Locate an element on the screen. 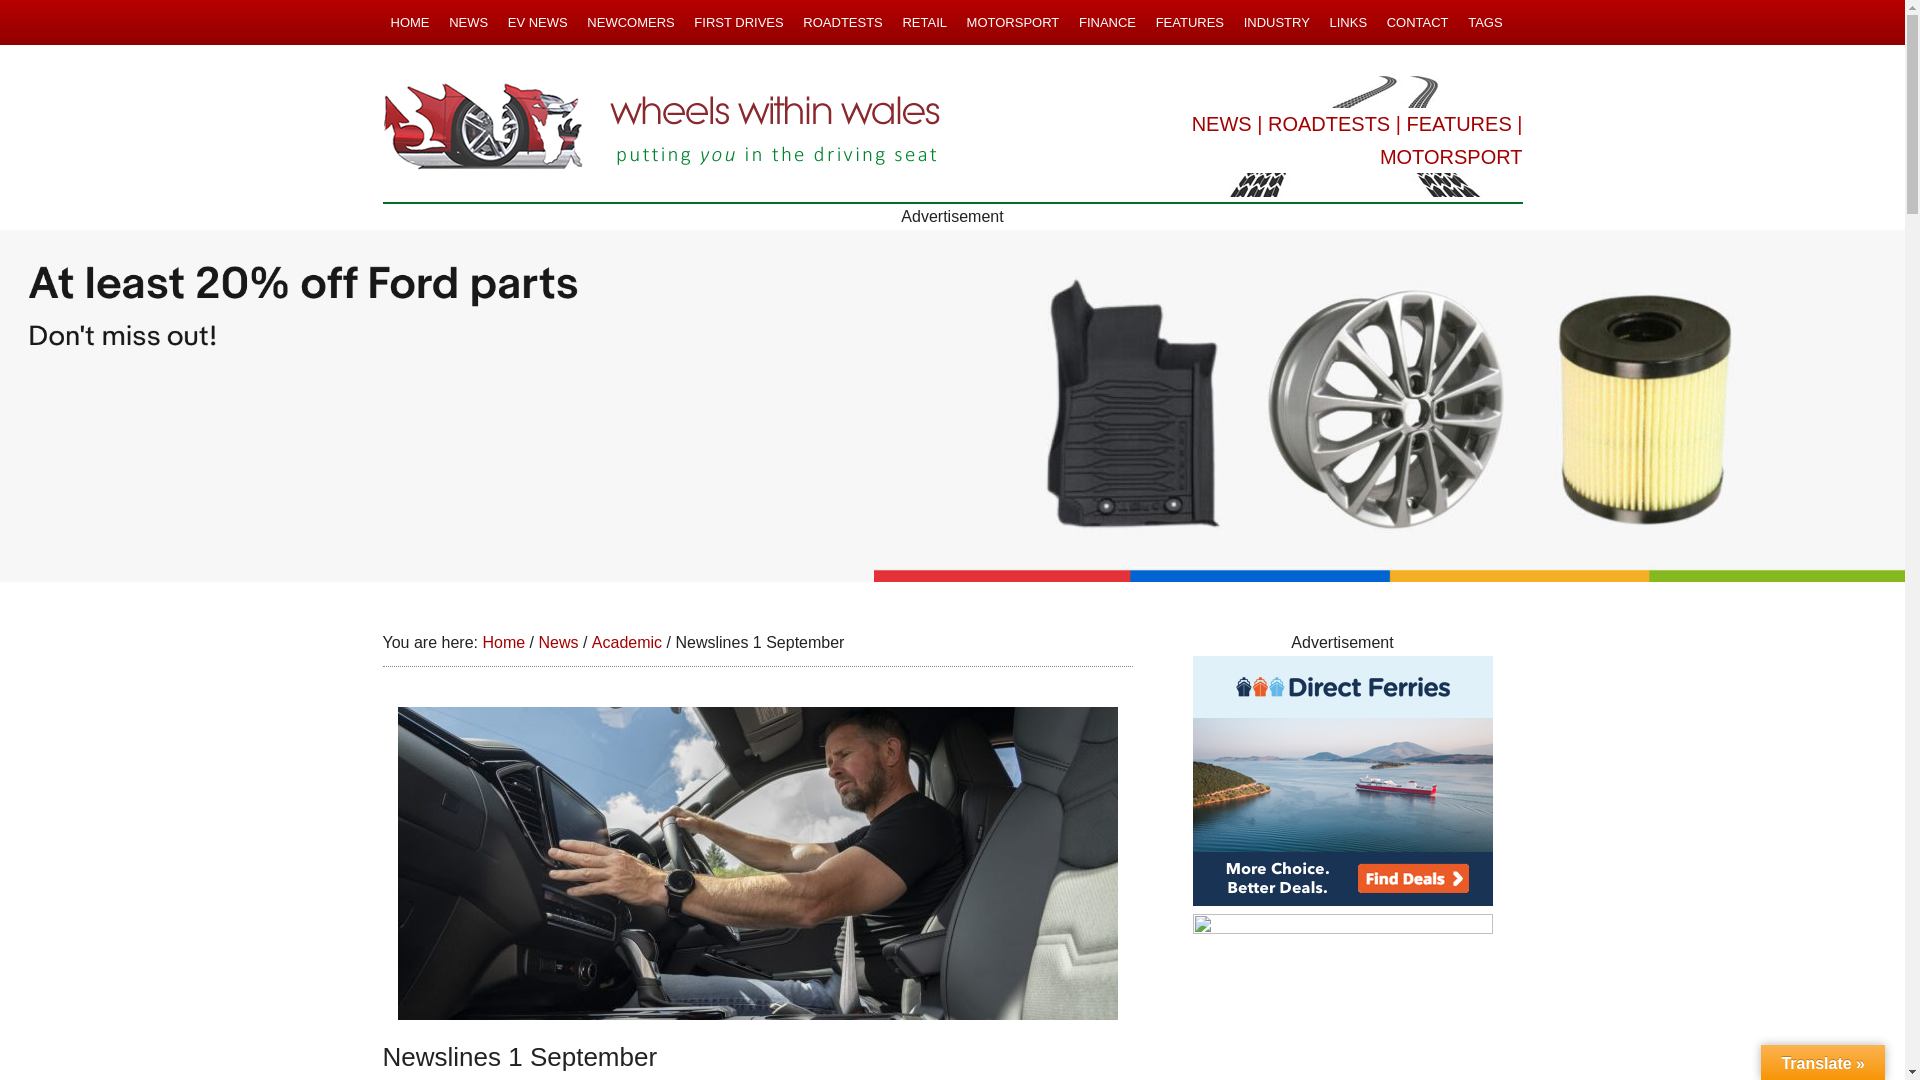 The image size is (1920, 1080). NEWS is located at coordinates (1222, 124).